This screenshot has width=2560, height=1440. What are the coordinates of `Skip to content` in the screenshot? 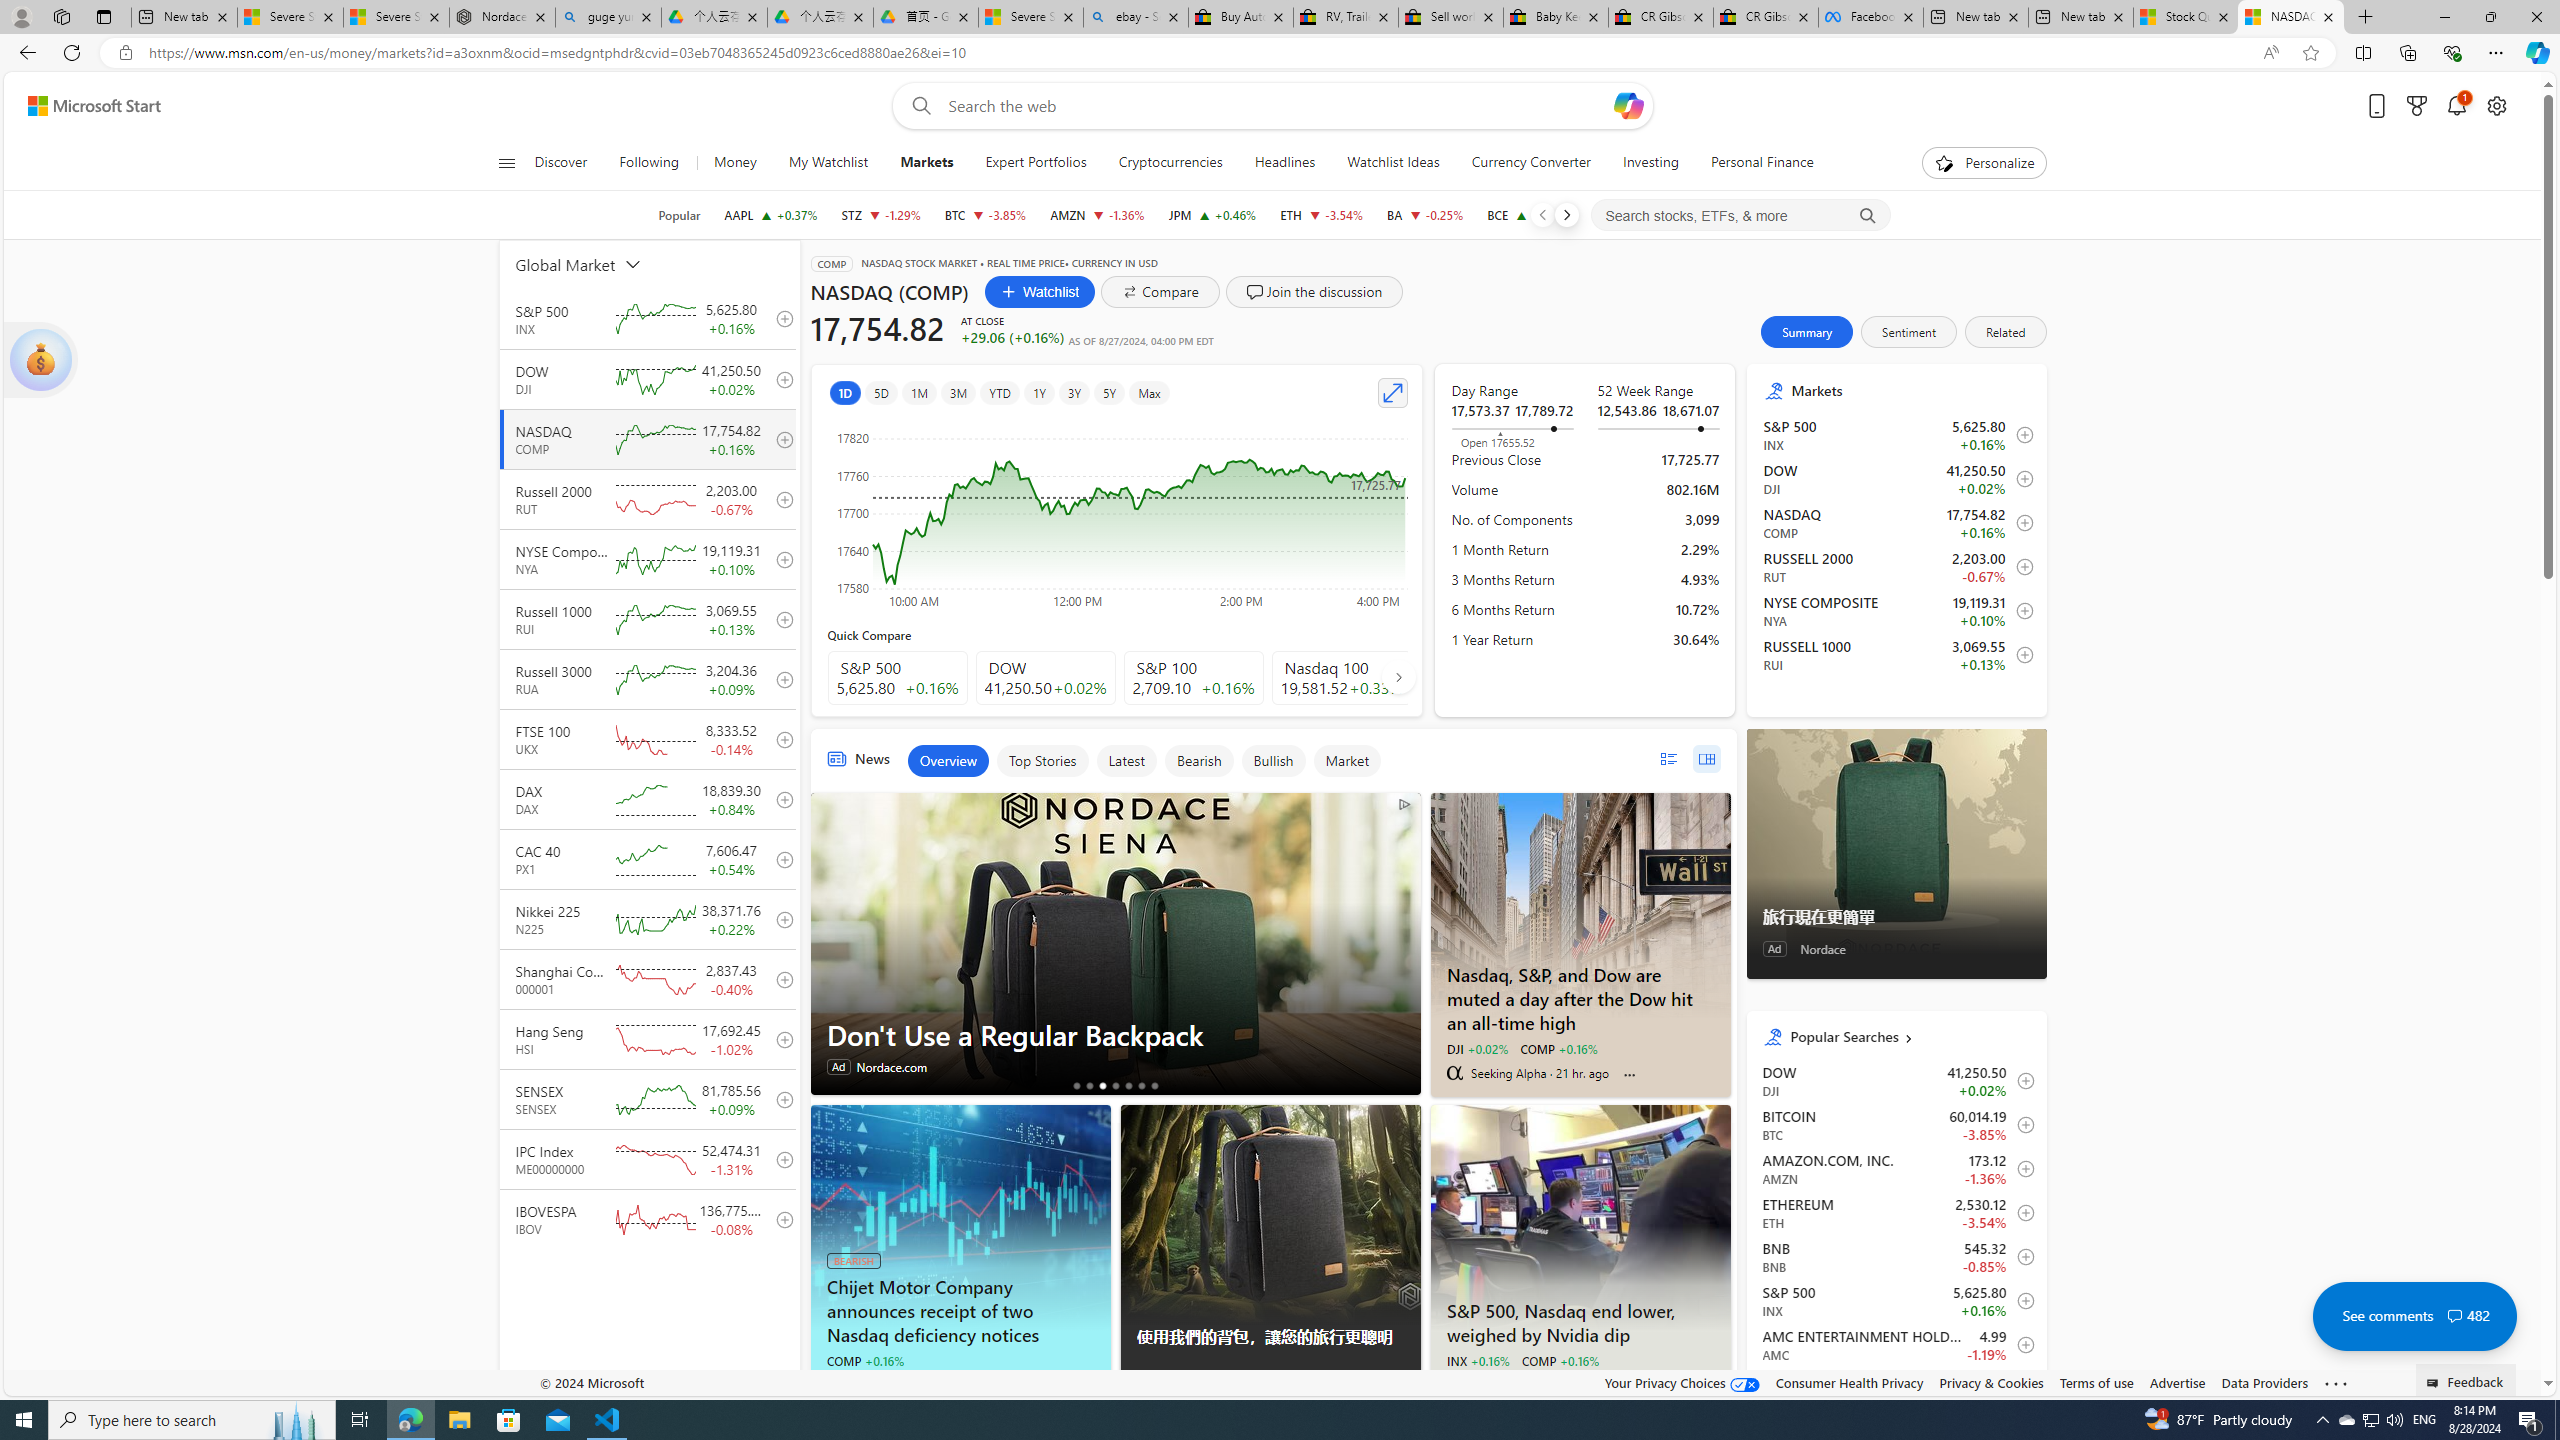 It's located at (86, 106).